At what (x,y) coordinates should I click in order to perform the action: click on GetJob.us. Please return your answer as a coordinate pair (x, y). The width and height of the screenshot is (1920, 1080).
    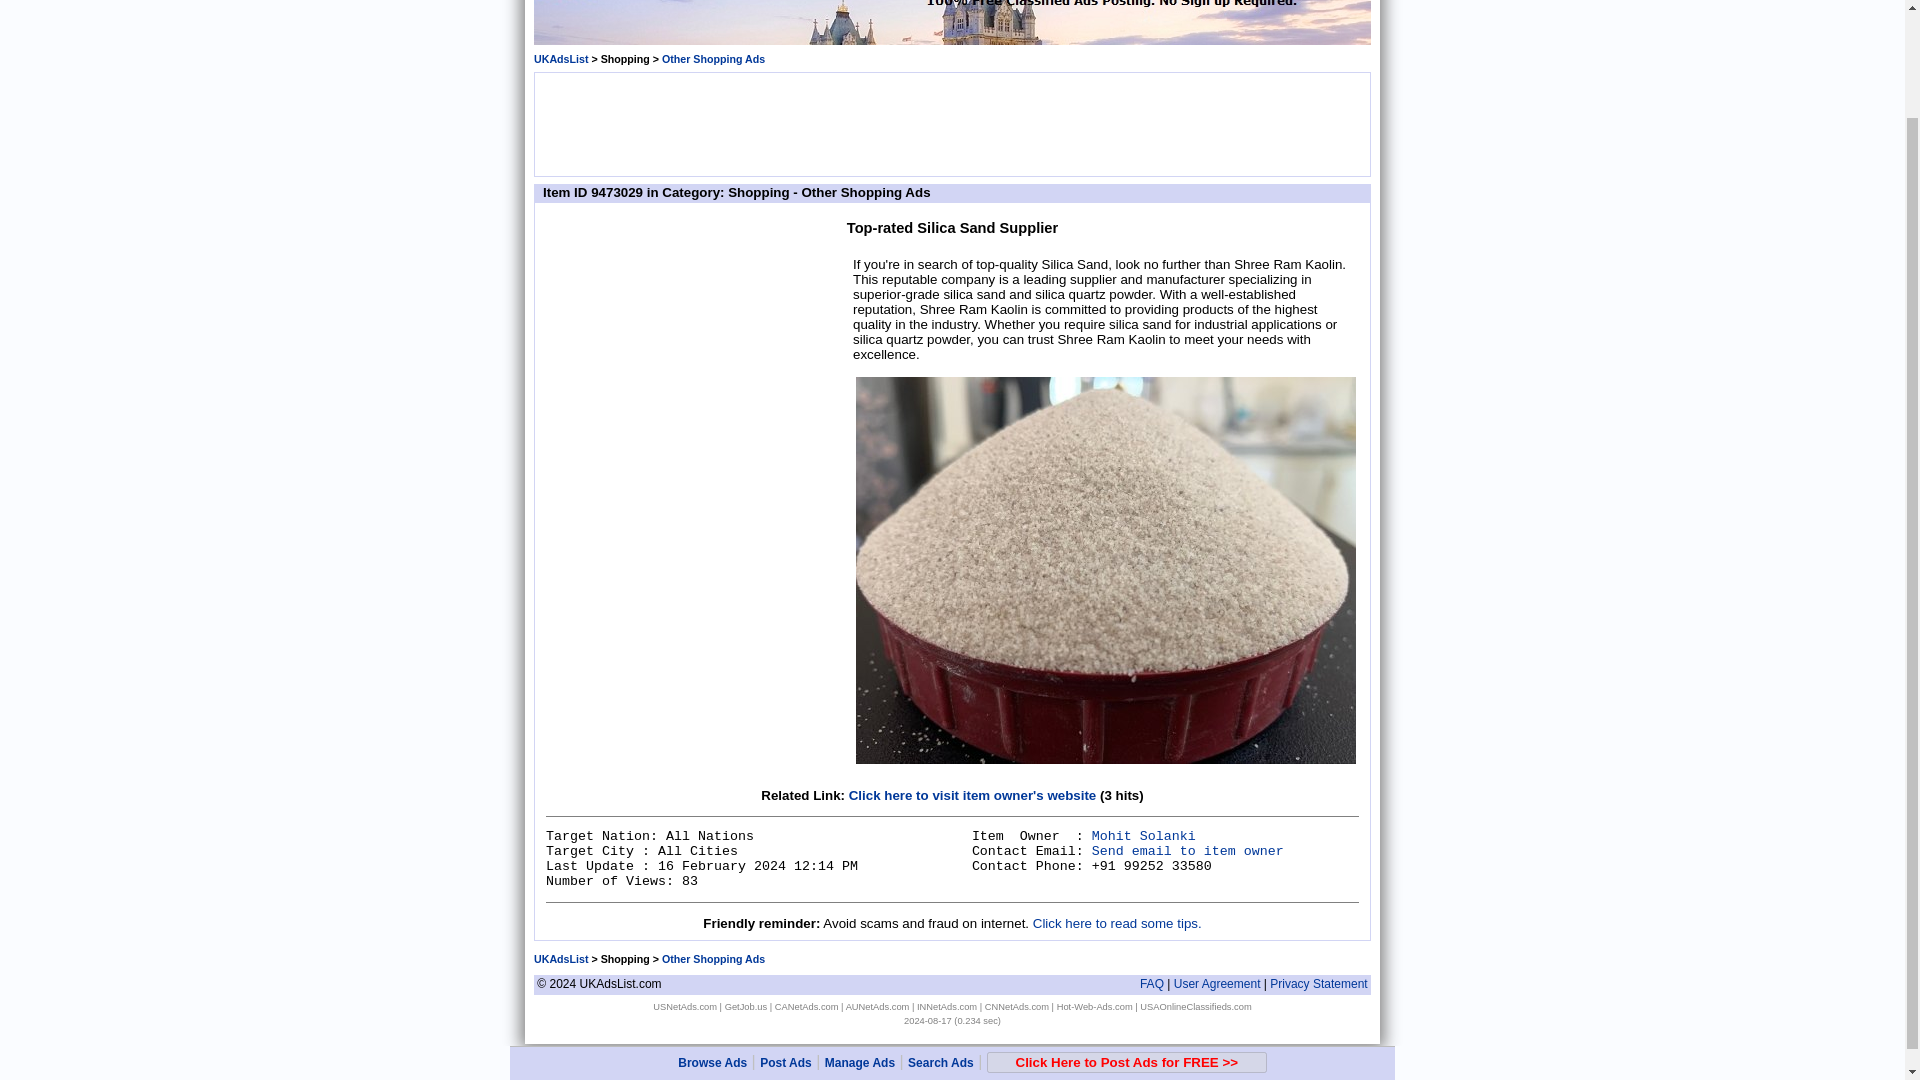
    Looking at the image, I should click on (746, 1006).